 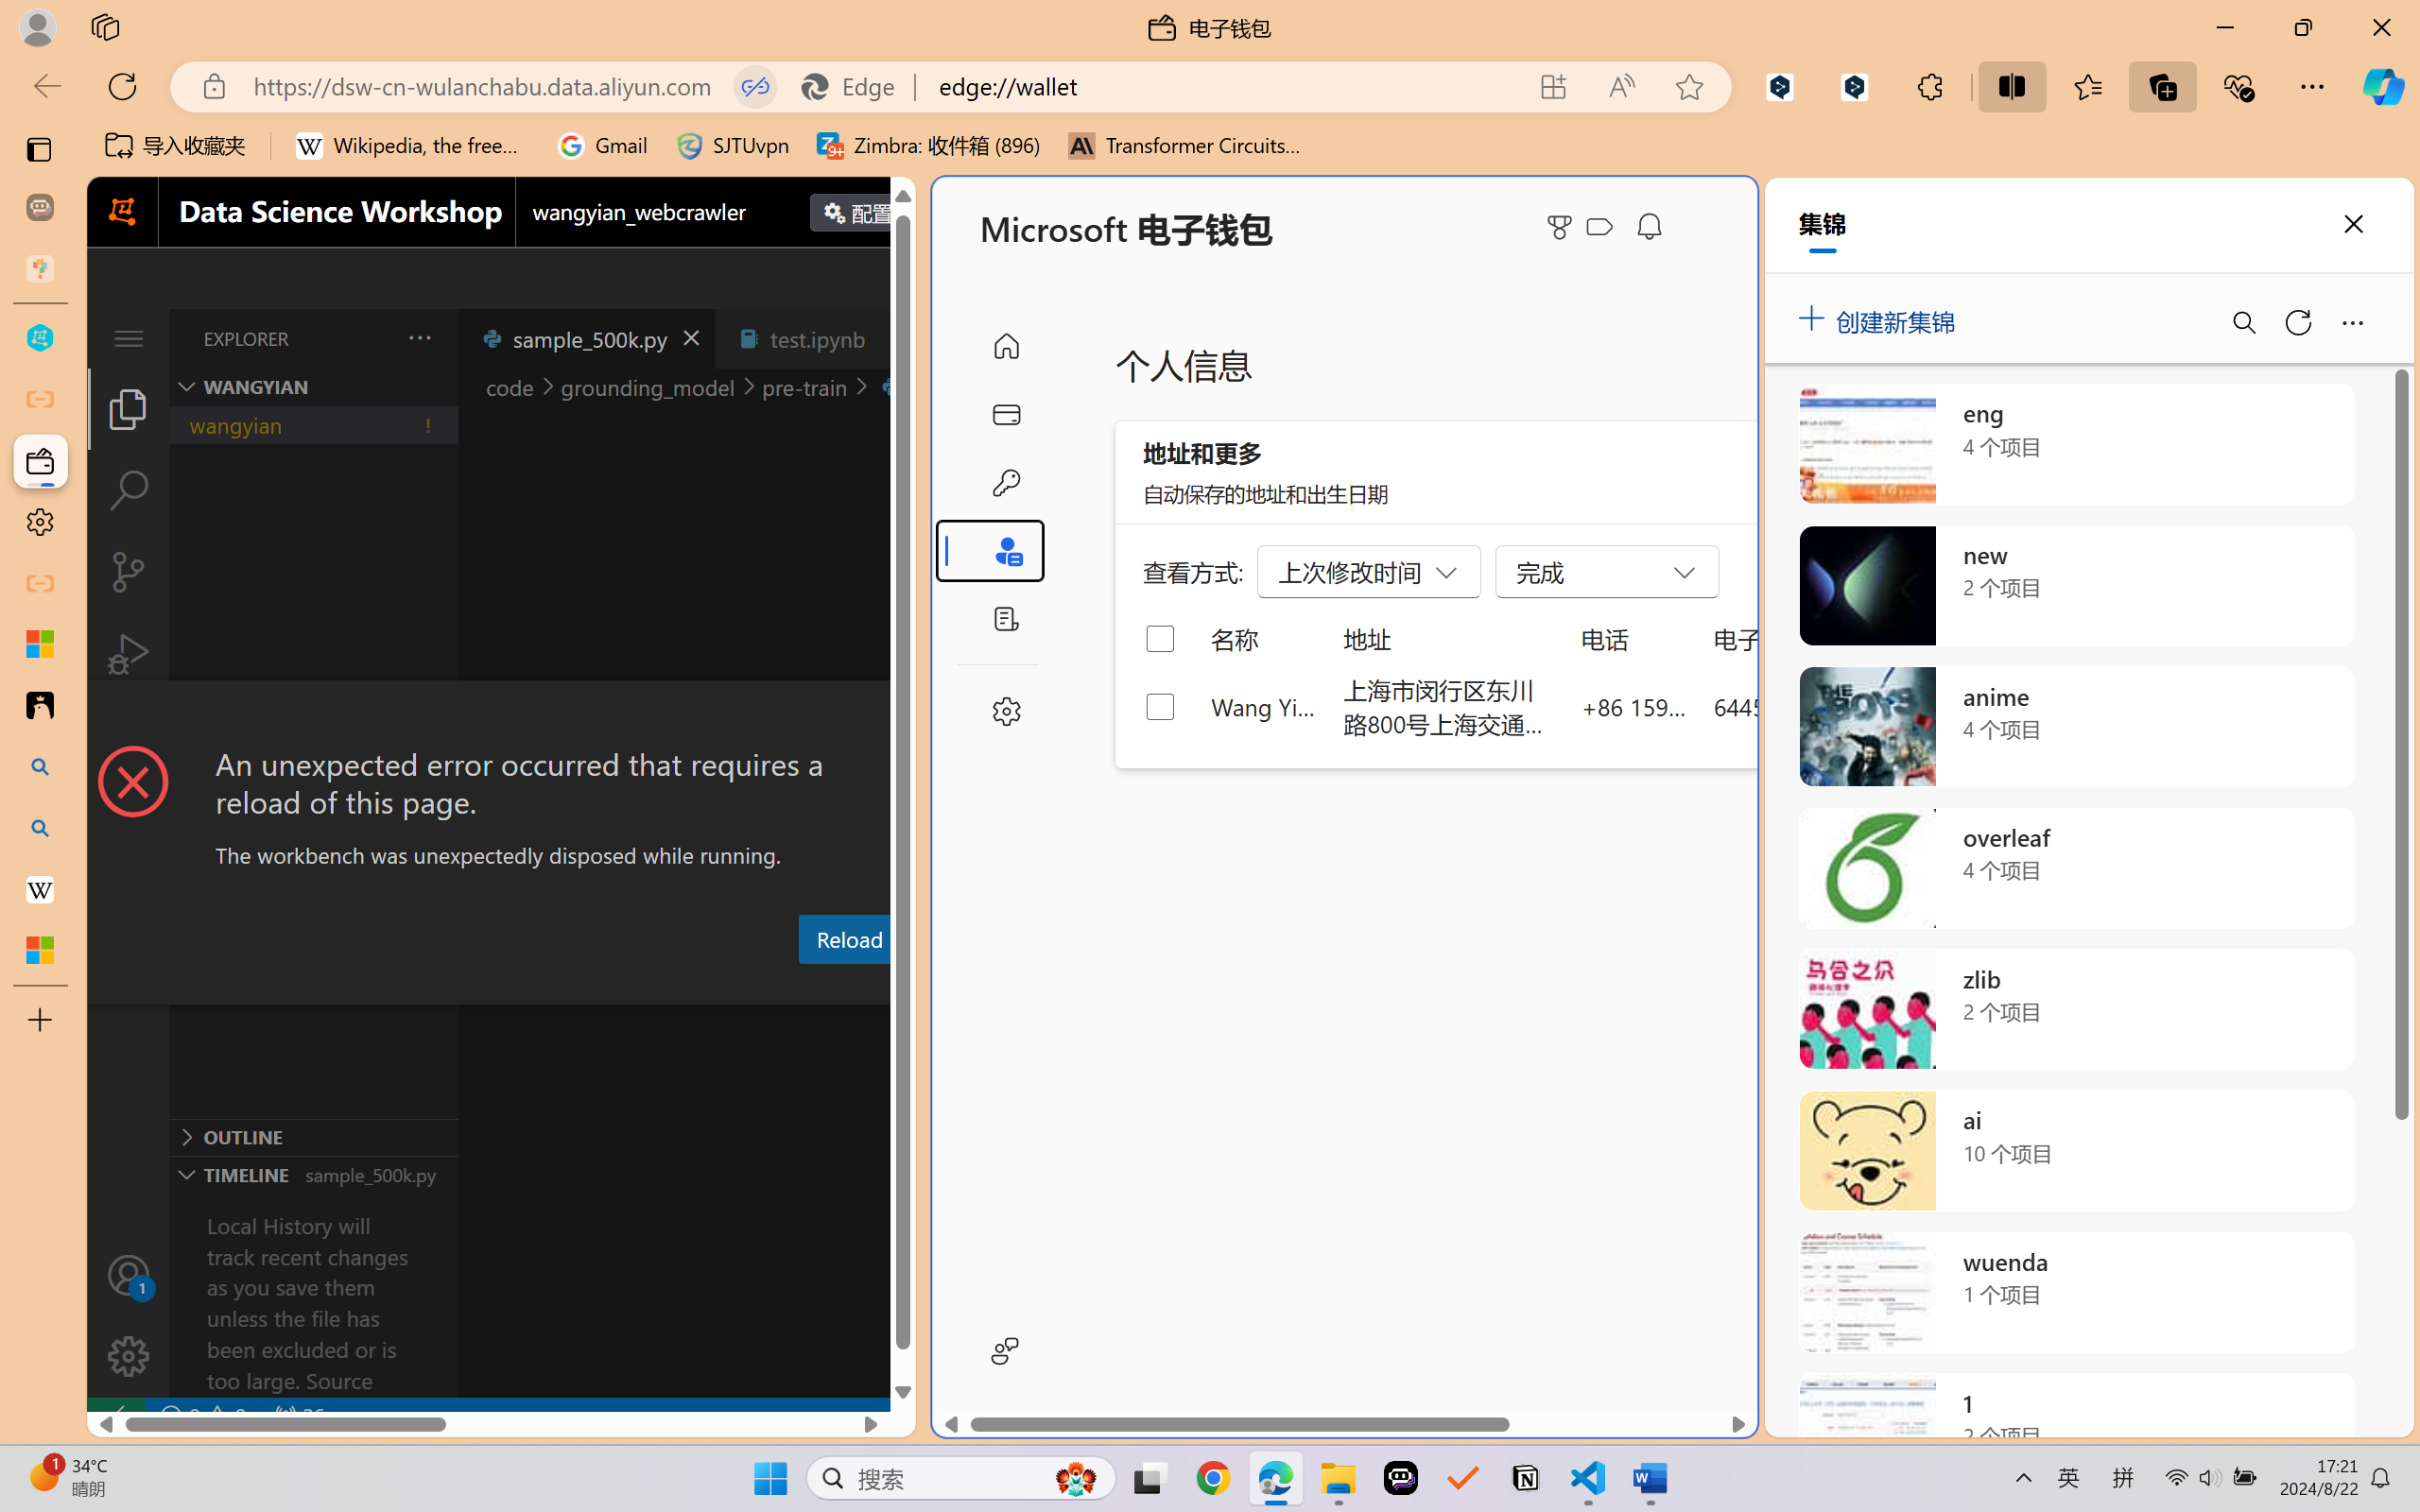 What do you see at coordinates (129, 338) in the screenshot?
I see `Class: menubar compact overflow-menu-only` at bounding box center [129, 338].